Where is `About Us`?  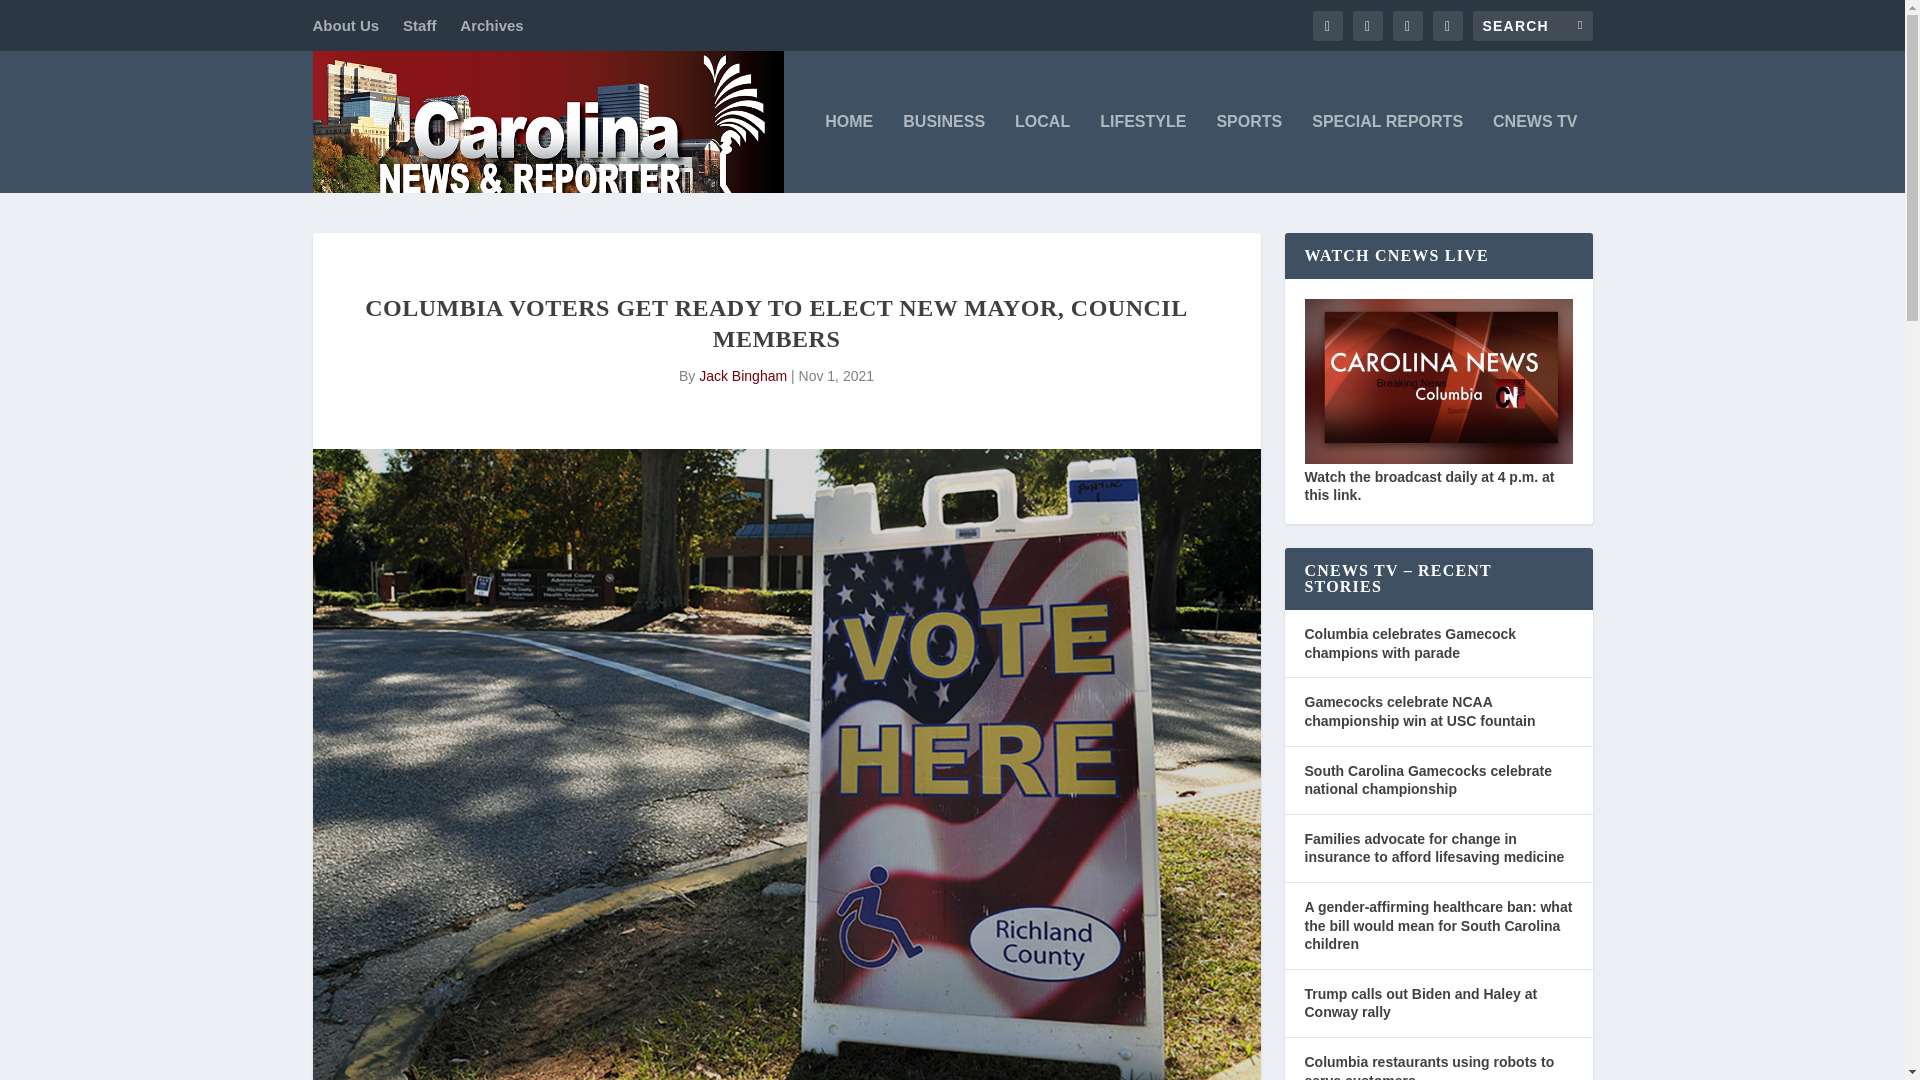
About Us is located at coordinates (344, 25).